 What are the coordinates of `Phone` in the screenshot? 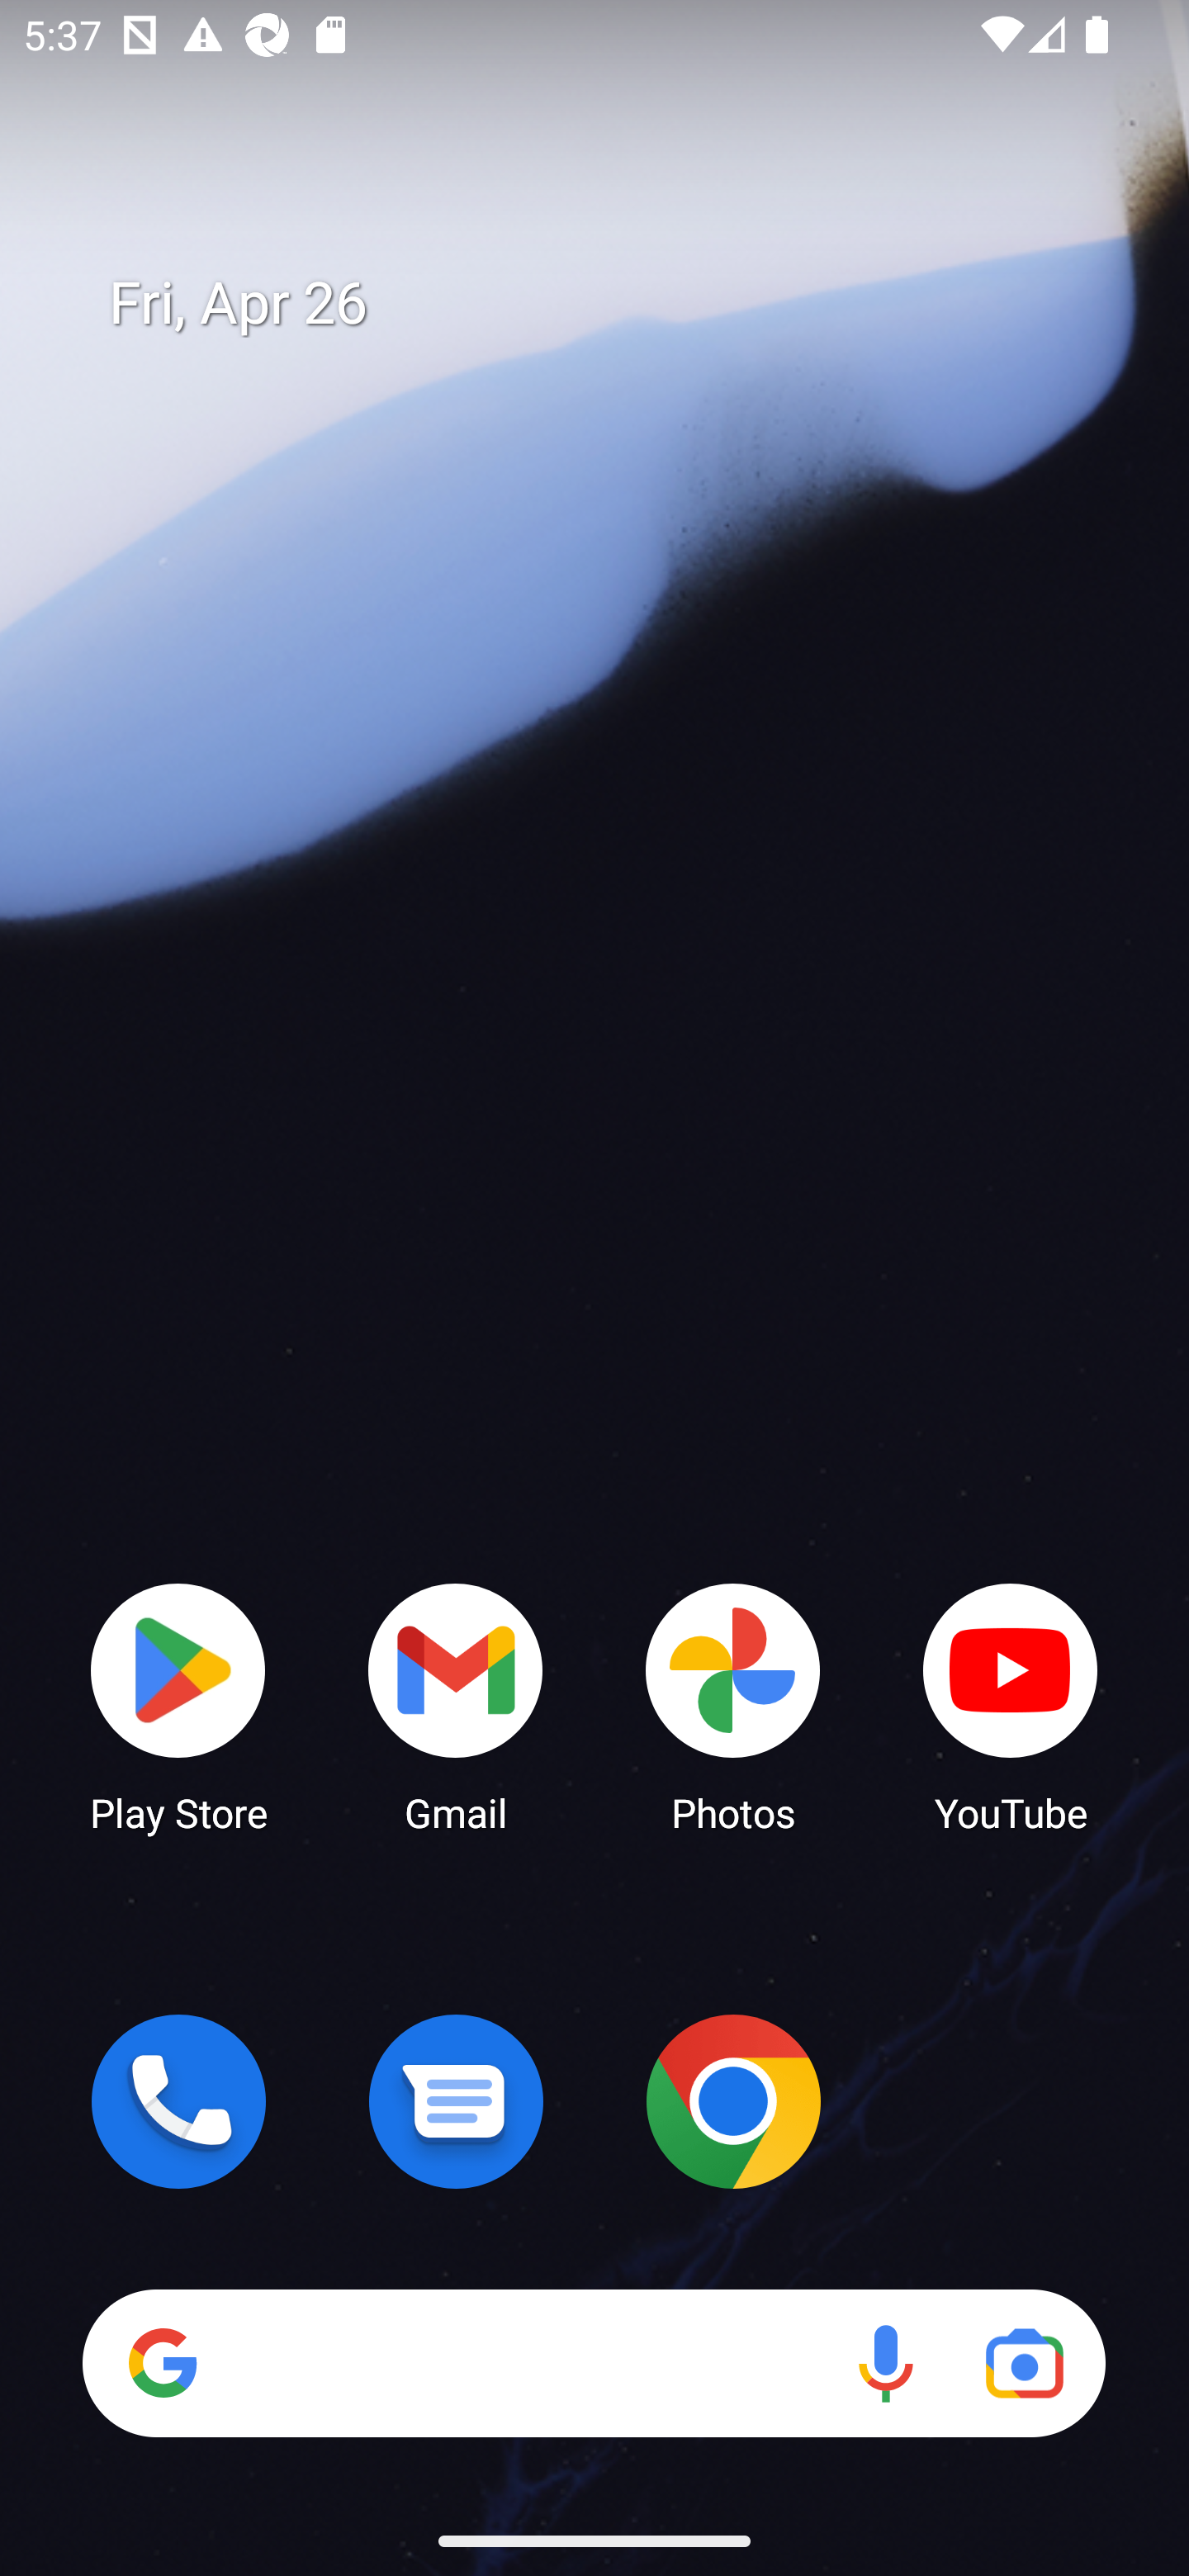 It's located at (178, 2101).